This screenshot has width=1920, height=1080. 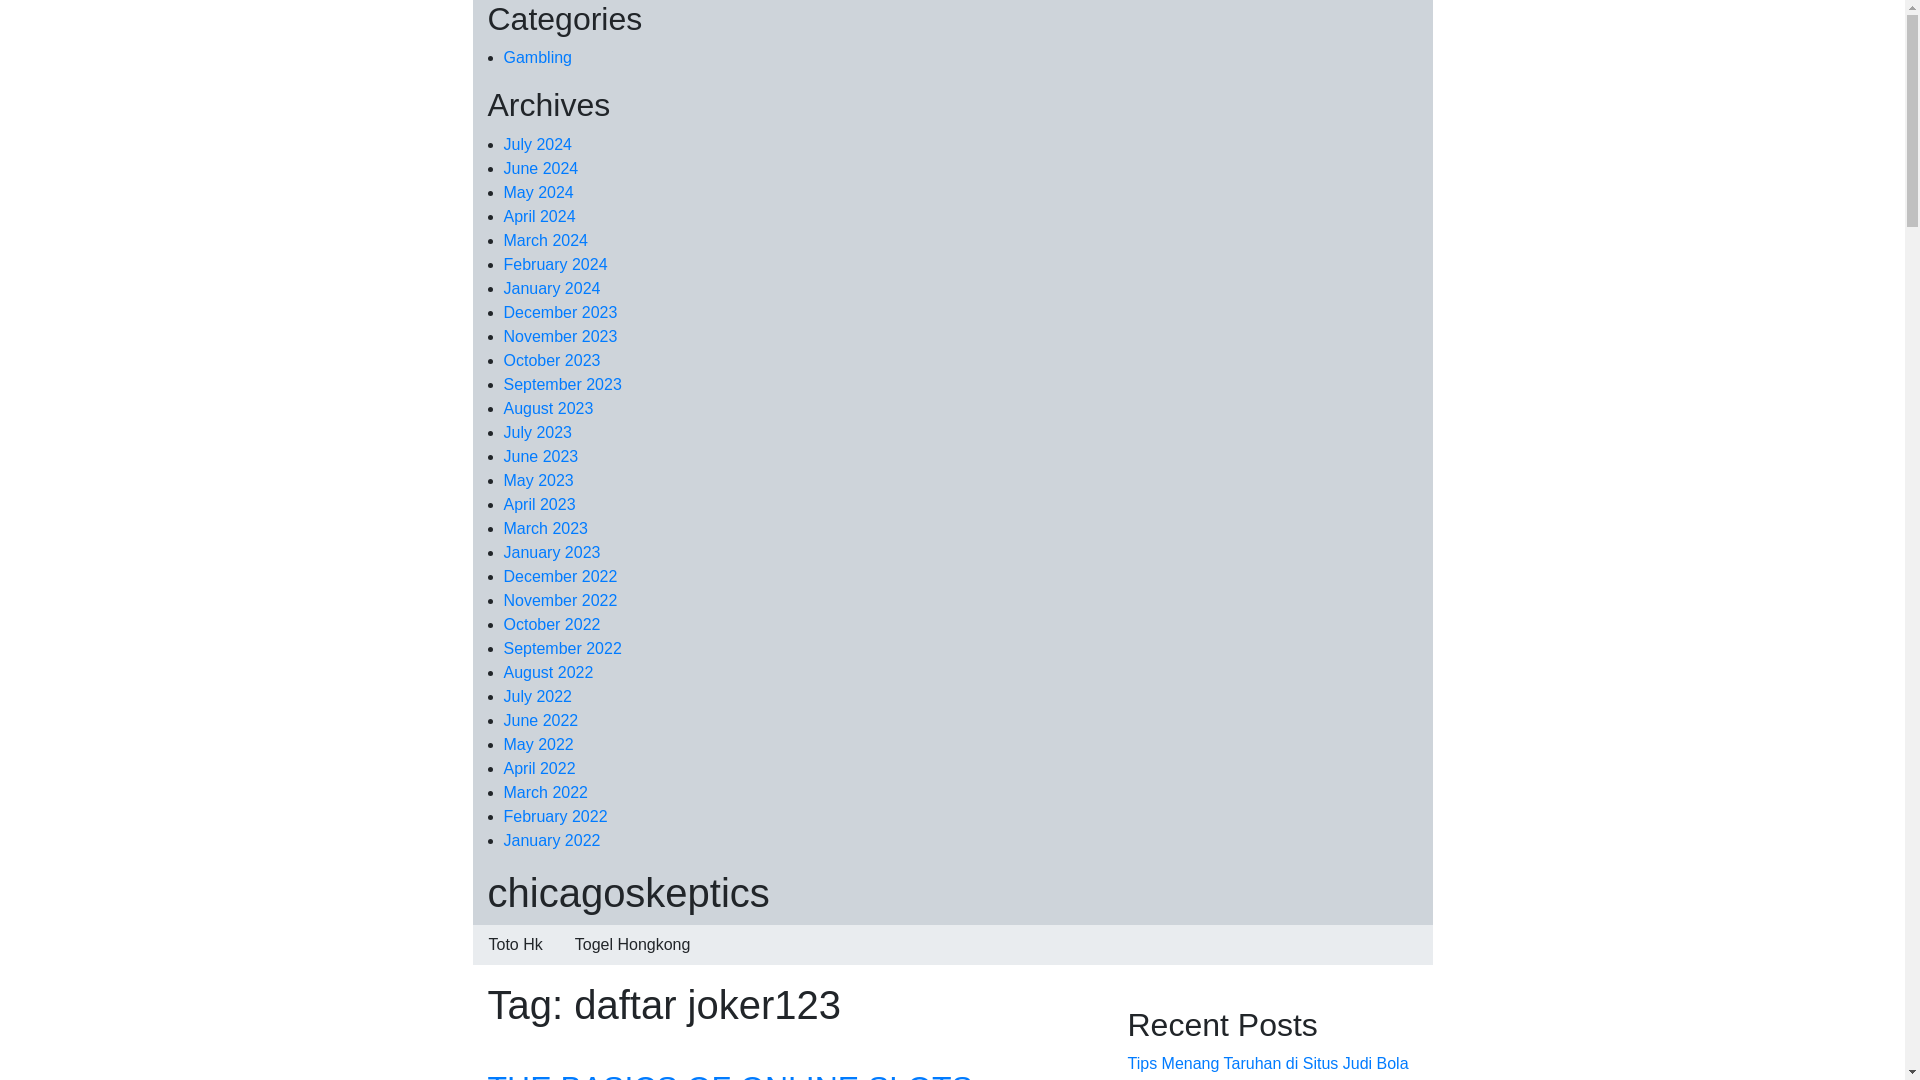 What do you see at coordinates (556, 264) in the screenshot?
I see `February 2024` at bounding box center [556, 264].